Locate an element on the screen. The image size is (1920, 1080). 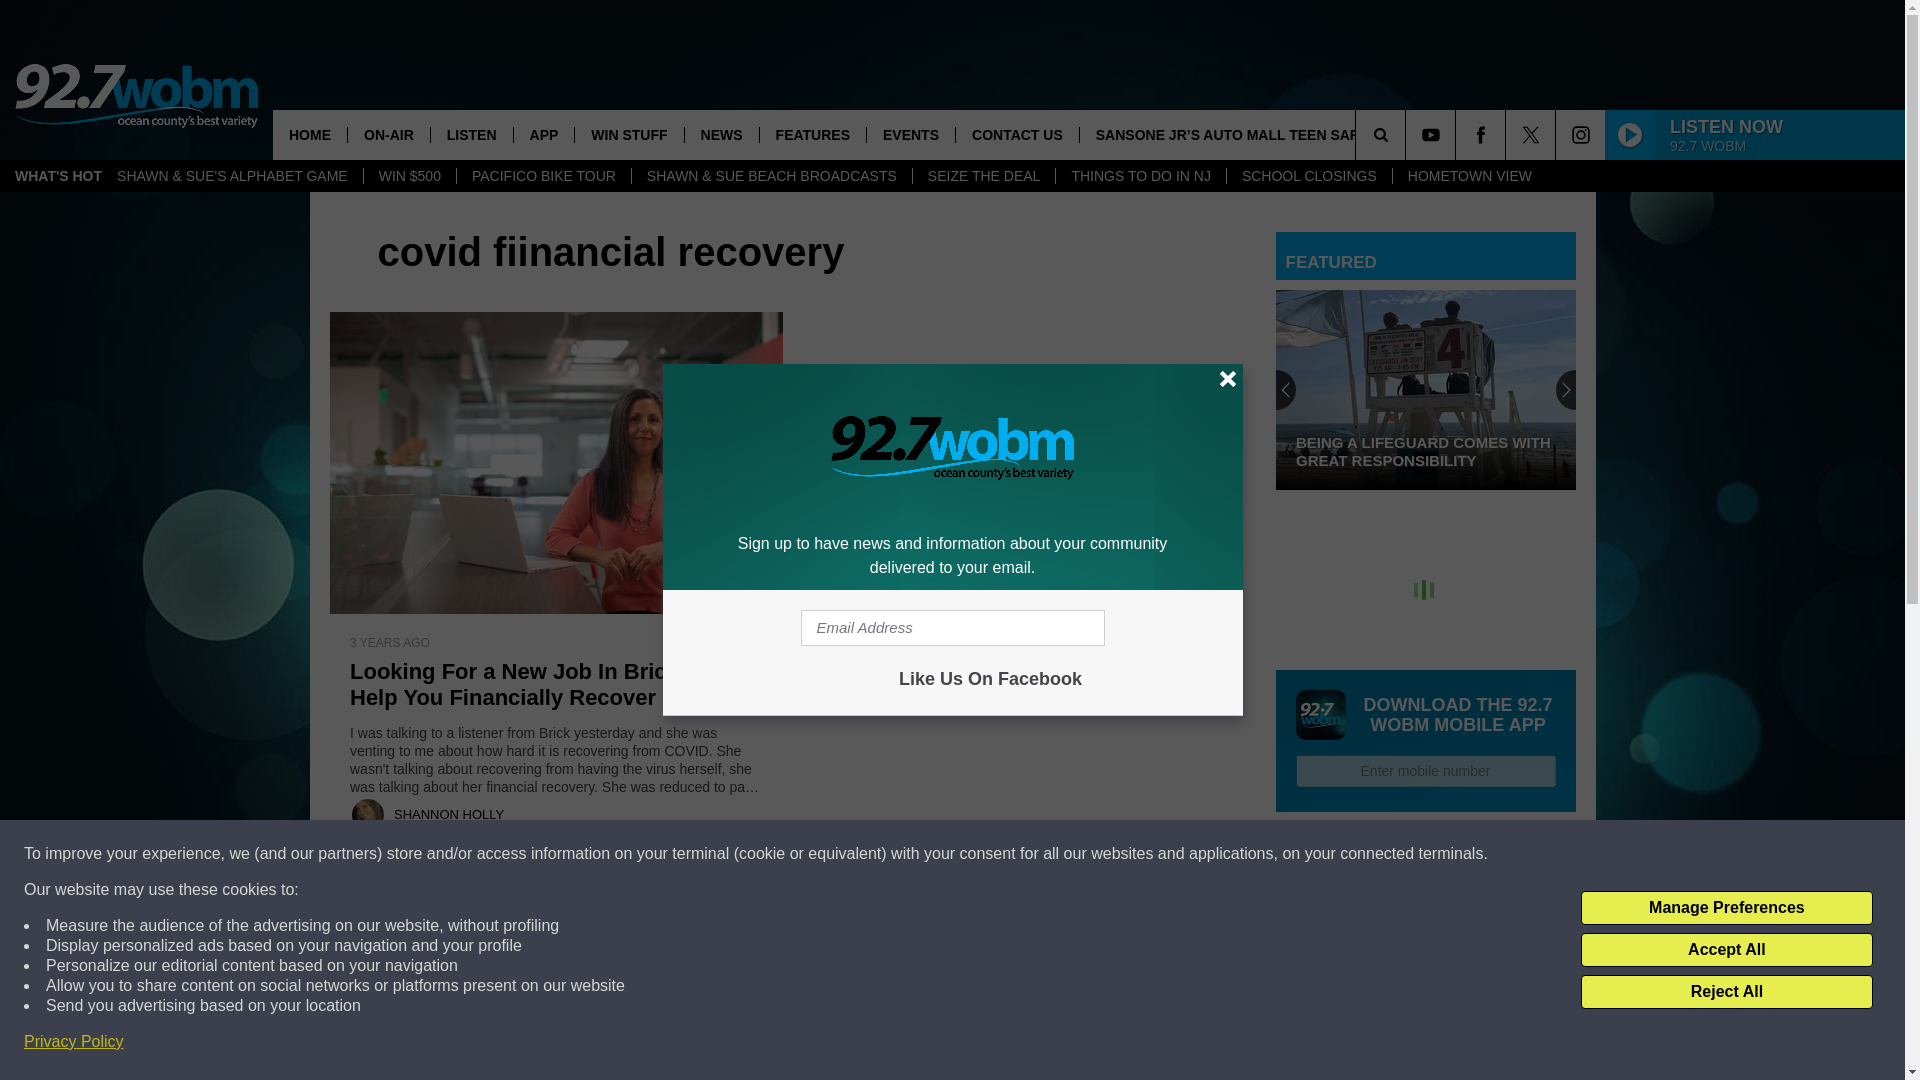
Email Address is located at coordinates (952, 628).